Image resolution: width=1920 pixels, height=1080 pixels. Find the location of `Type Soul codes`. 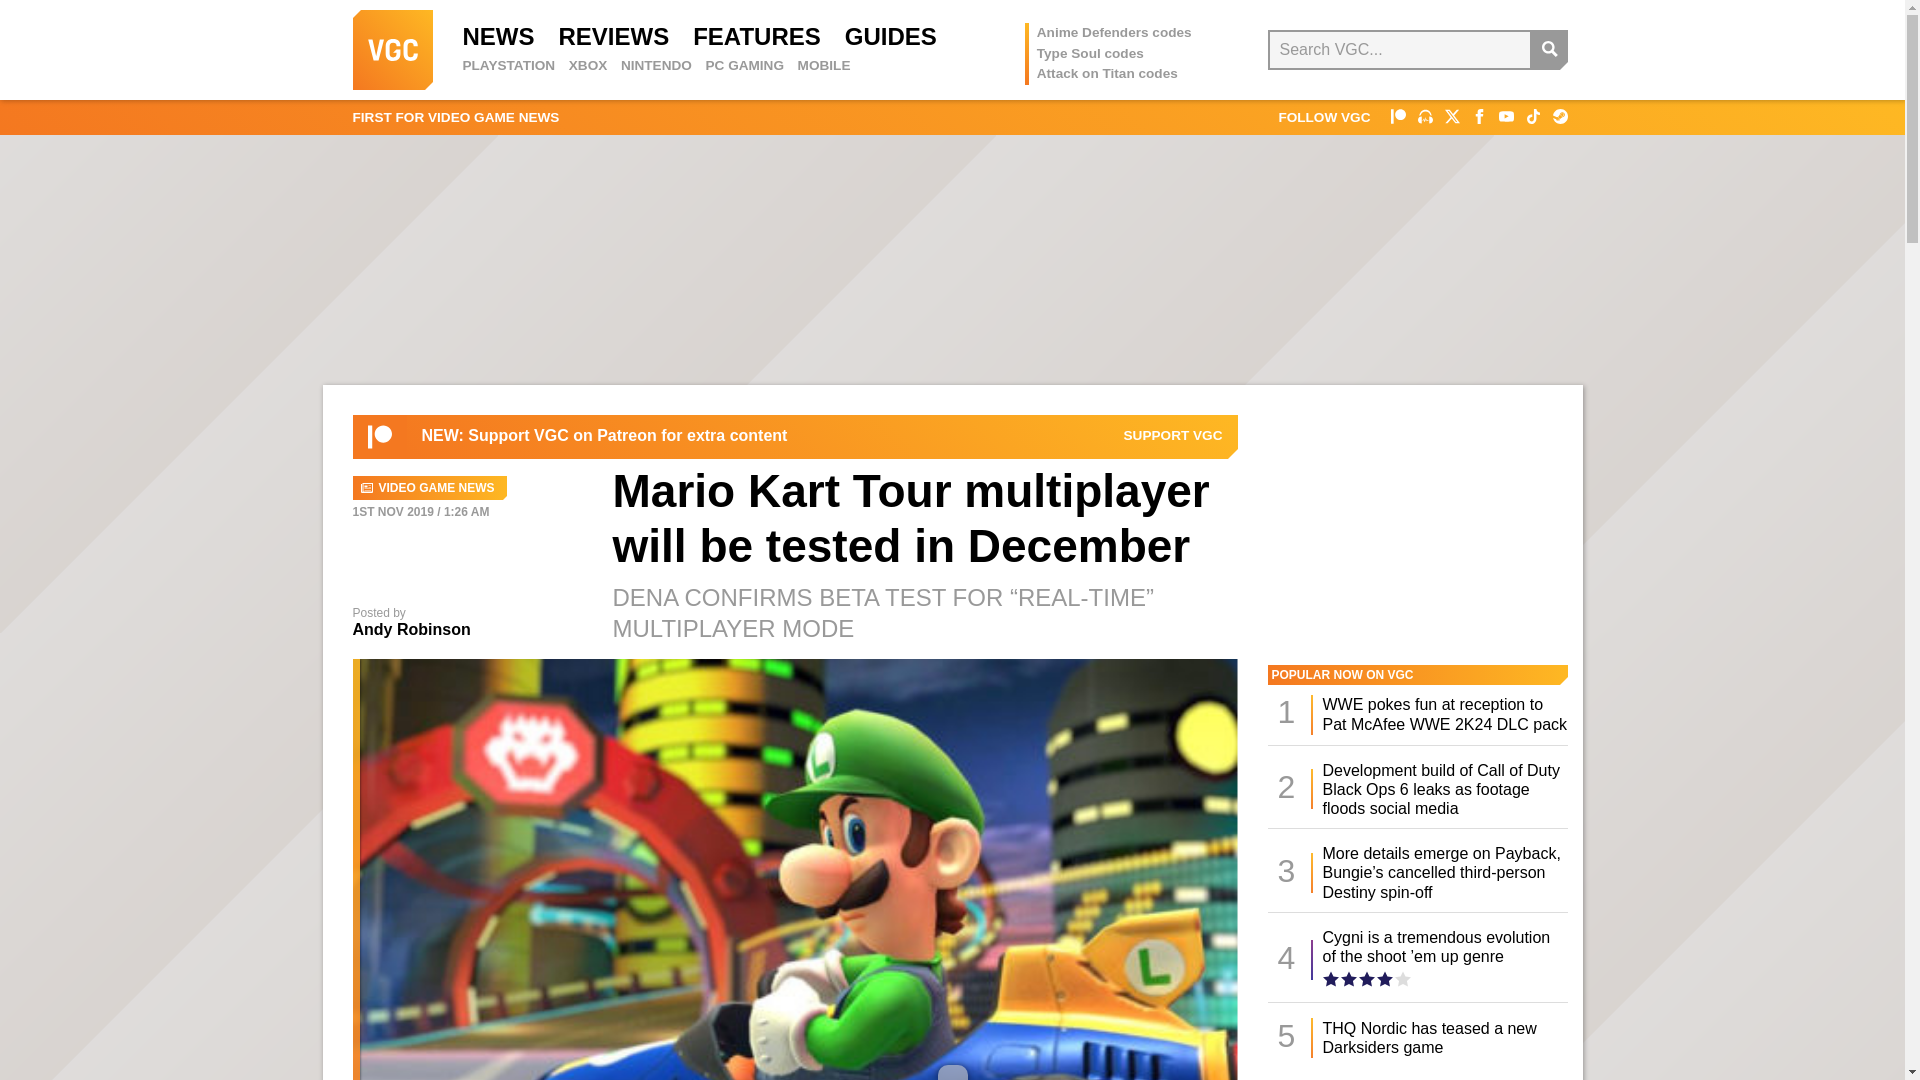

Type Soul codes is located at coordinates (1090, 53).